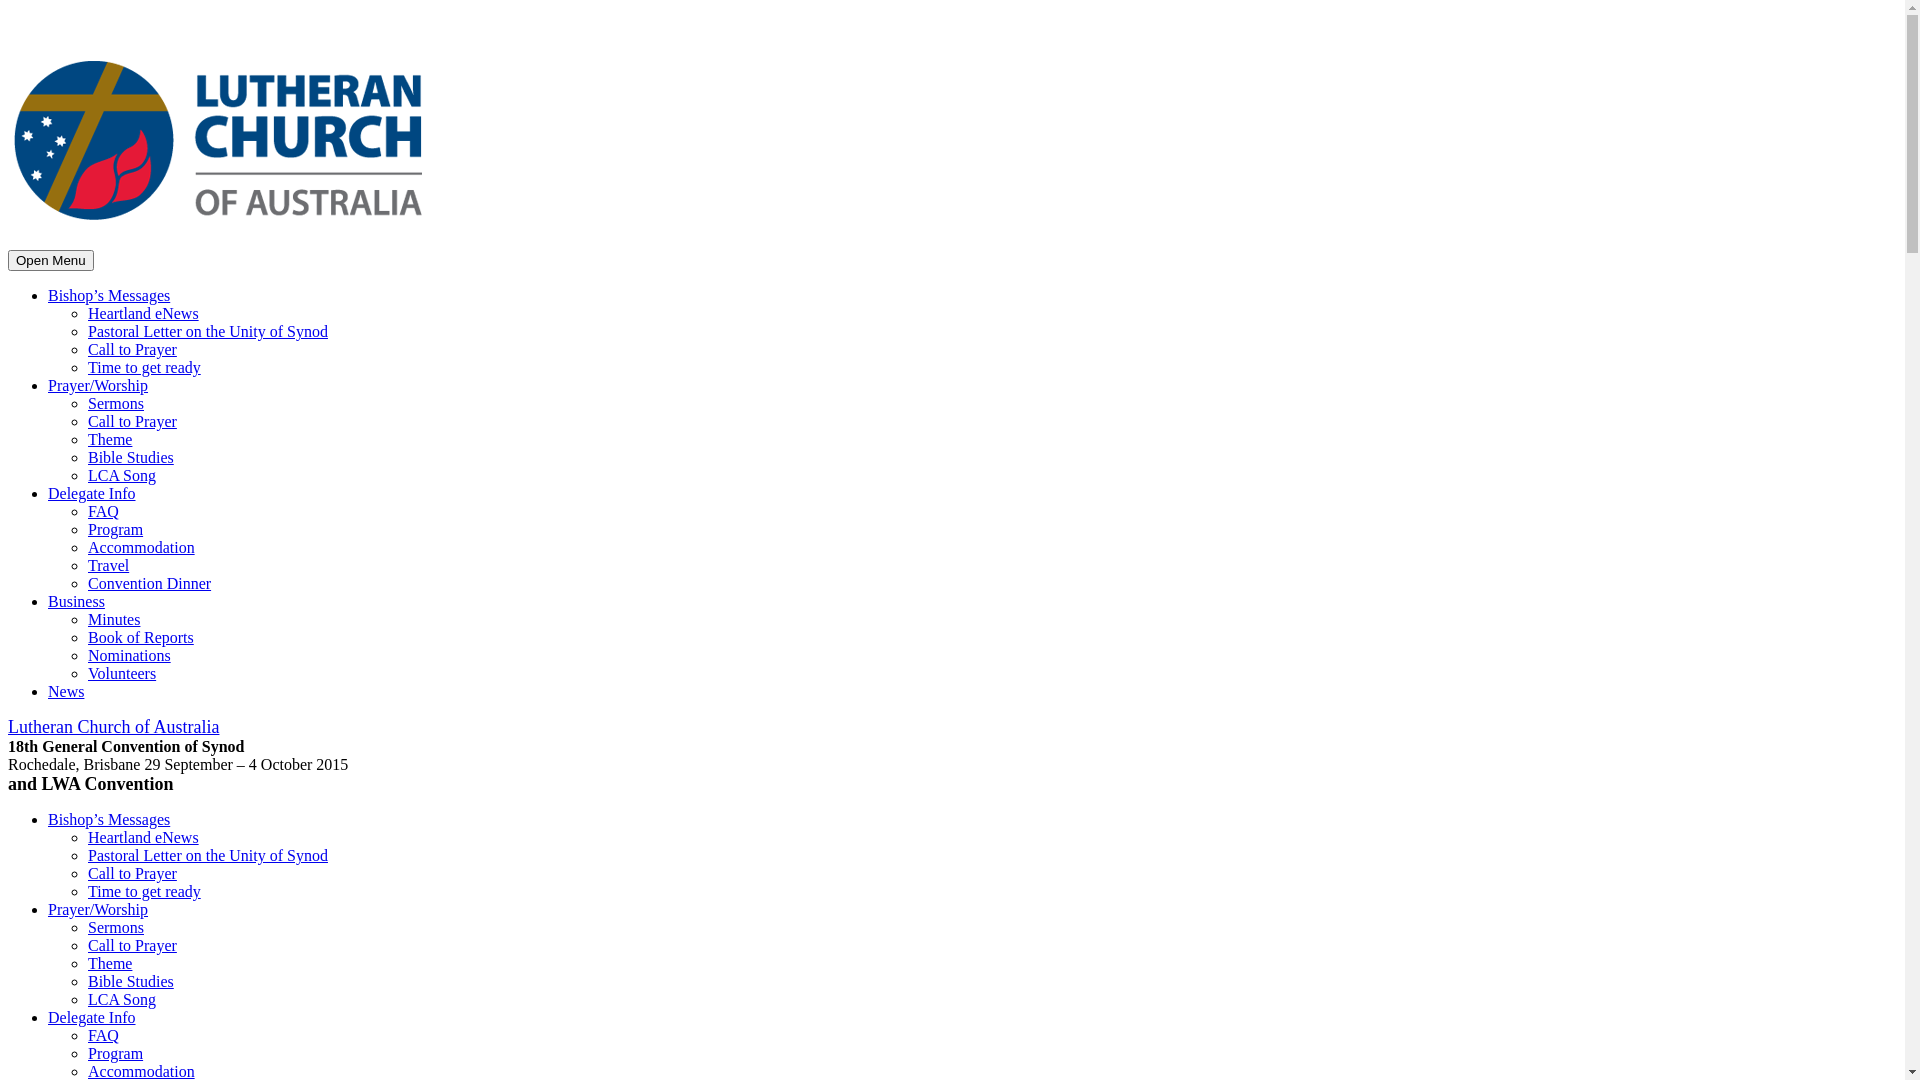 The image size is (1920, 1080). I want to click on Pastoral Letter on the Unity of Synod, so click(208, 856).